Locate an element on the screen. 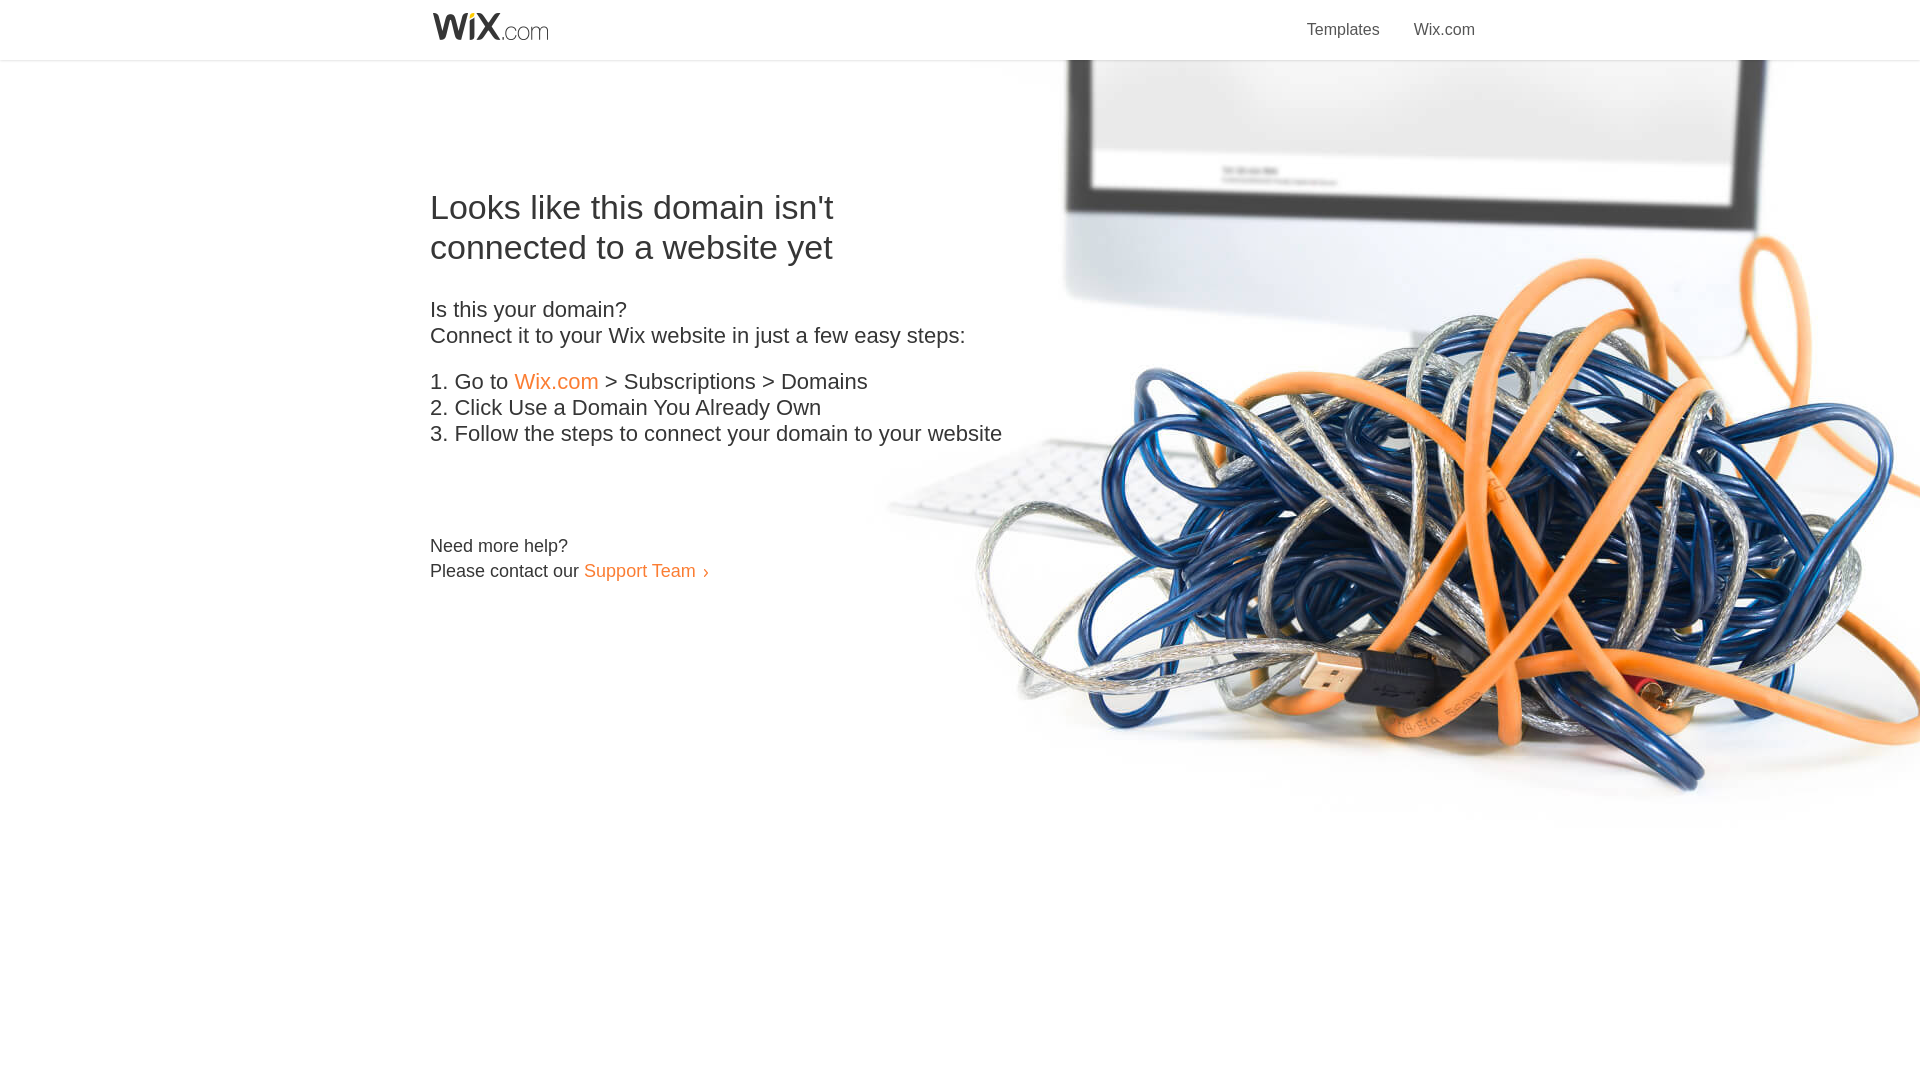  Support Team is located at coordinates (639, 570).